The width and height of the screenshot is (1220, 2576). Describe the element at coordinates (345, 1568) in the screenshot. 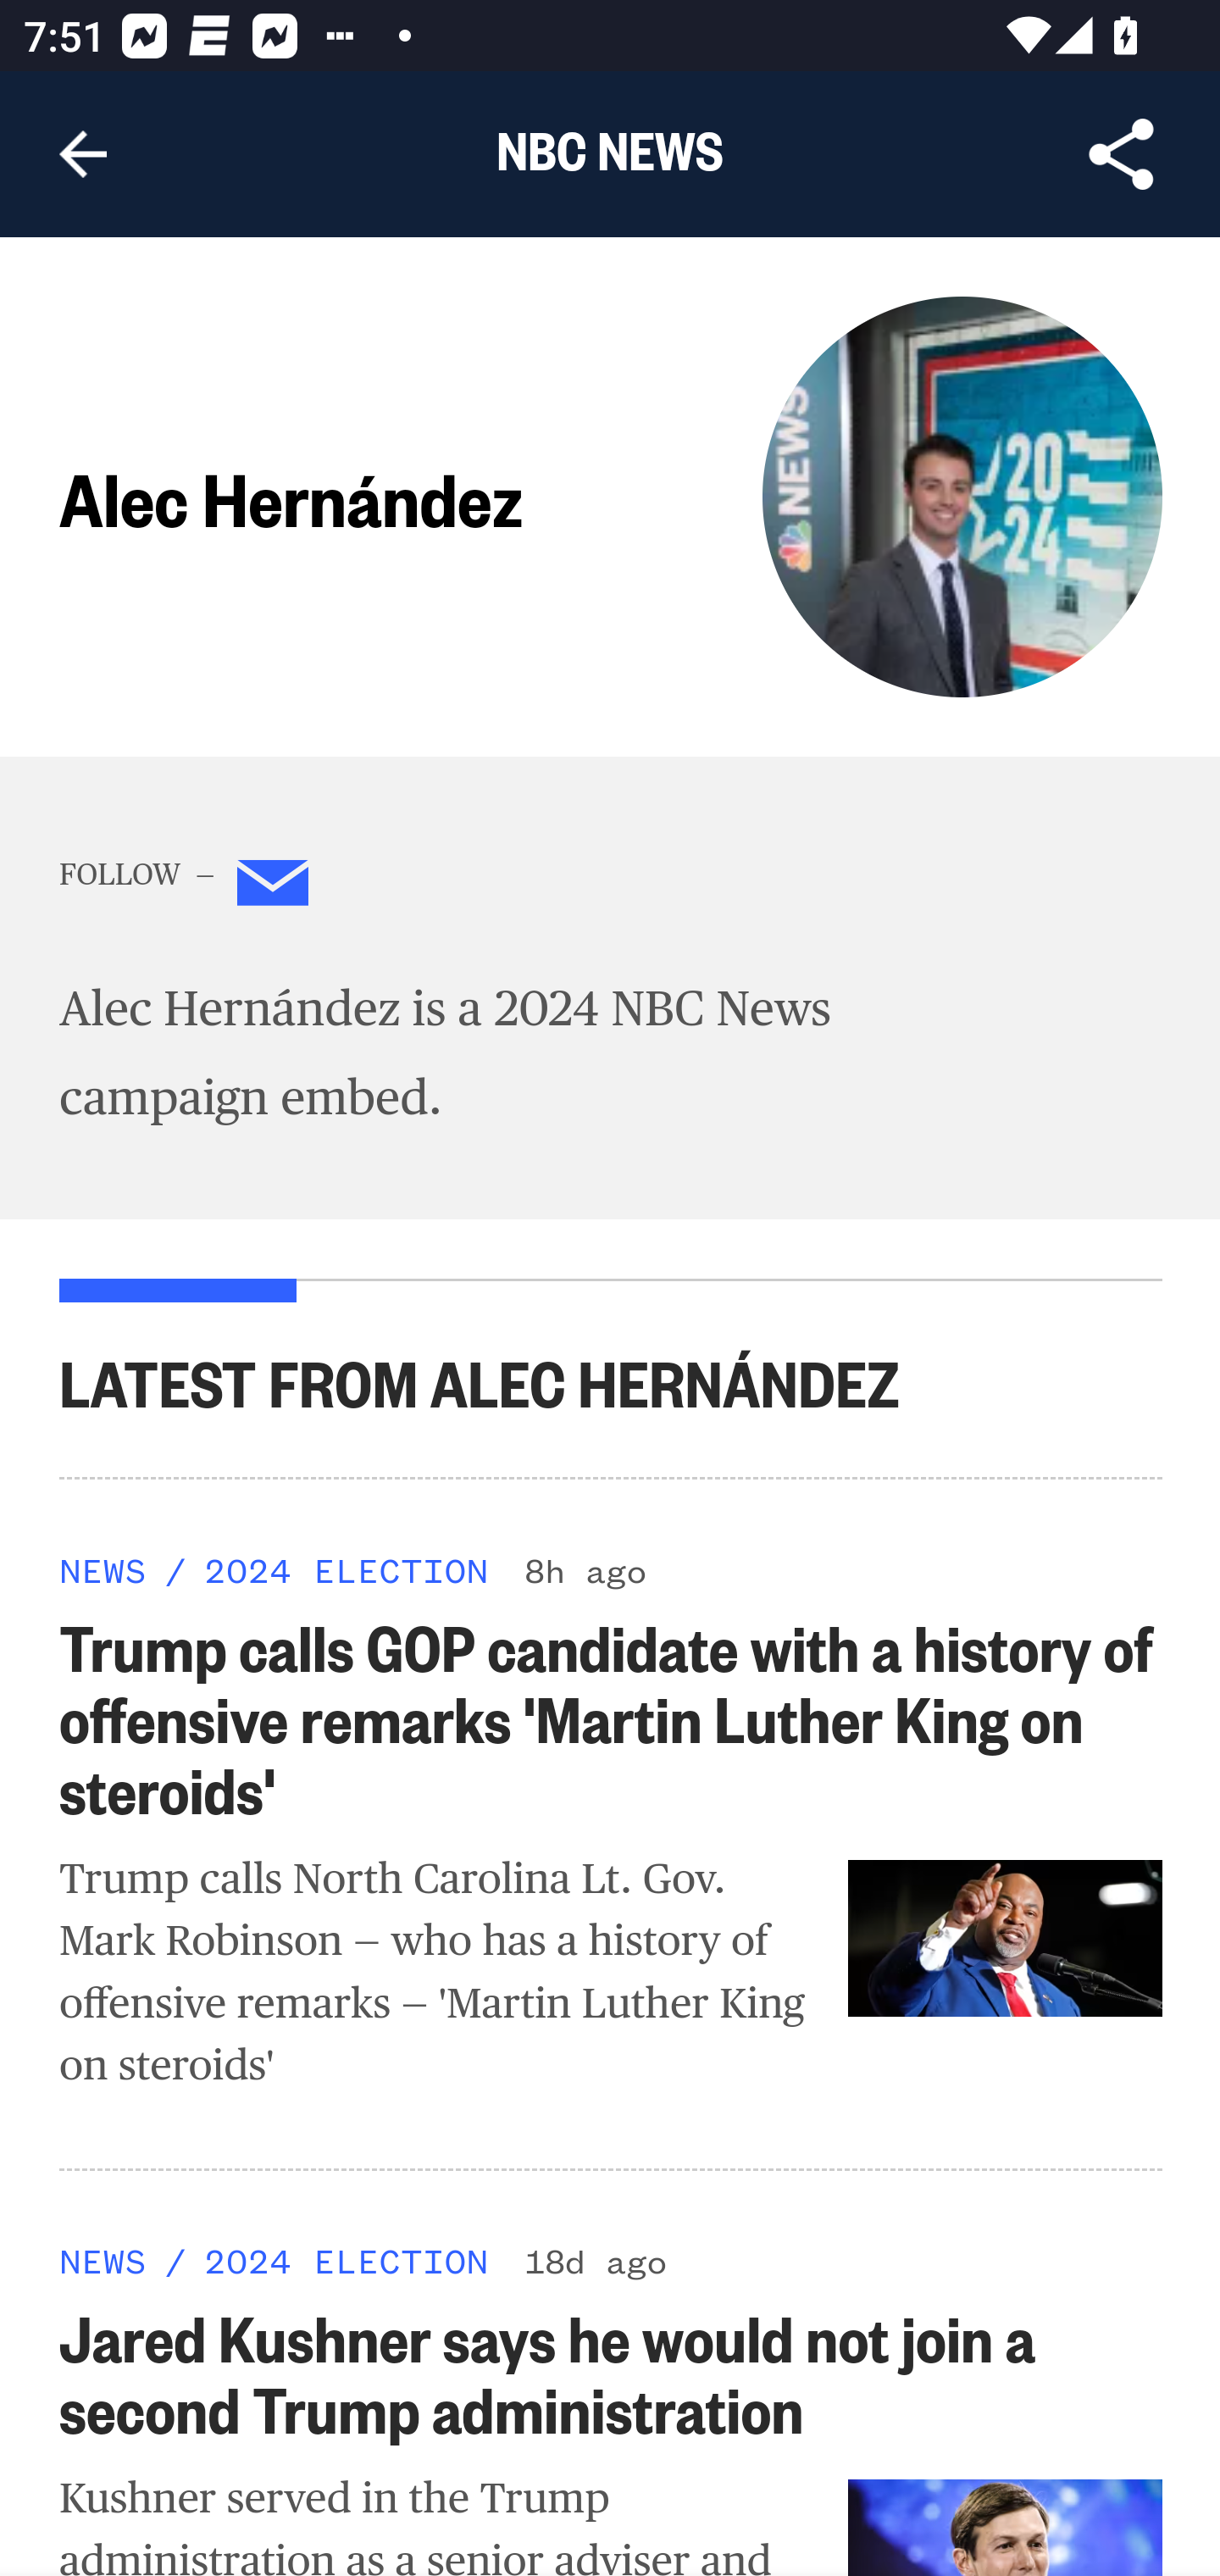

I see `2024 ELECTION 2024 ELECTION 2024 ELECTION` at that location.